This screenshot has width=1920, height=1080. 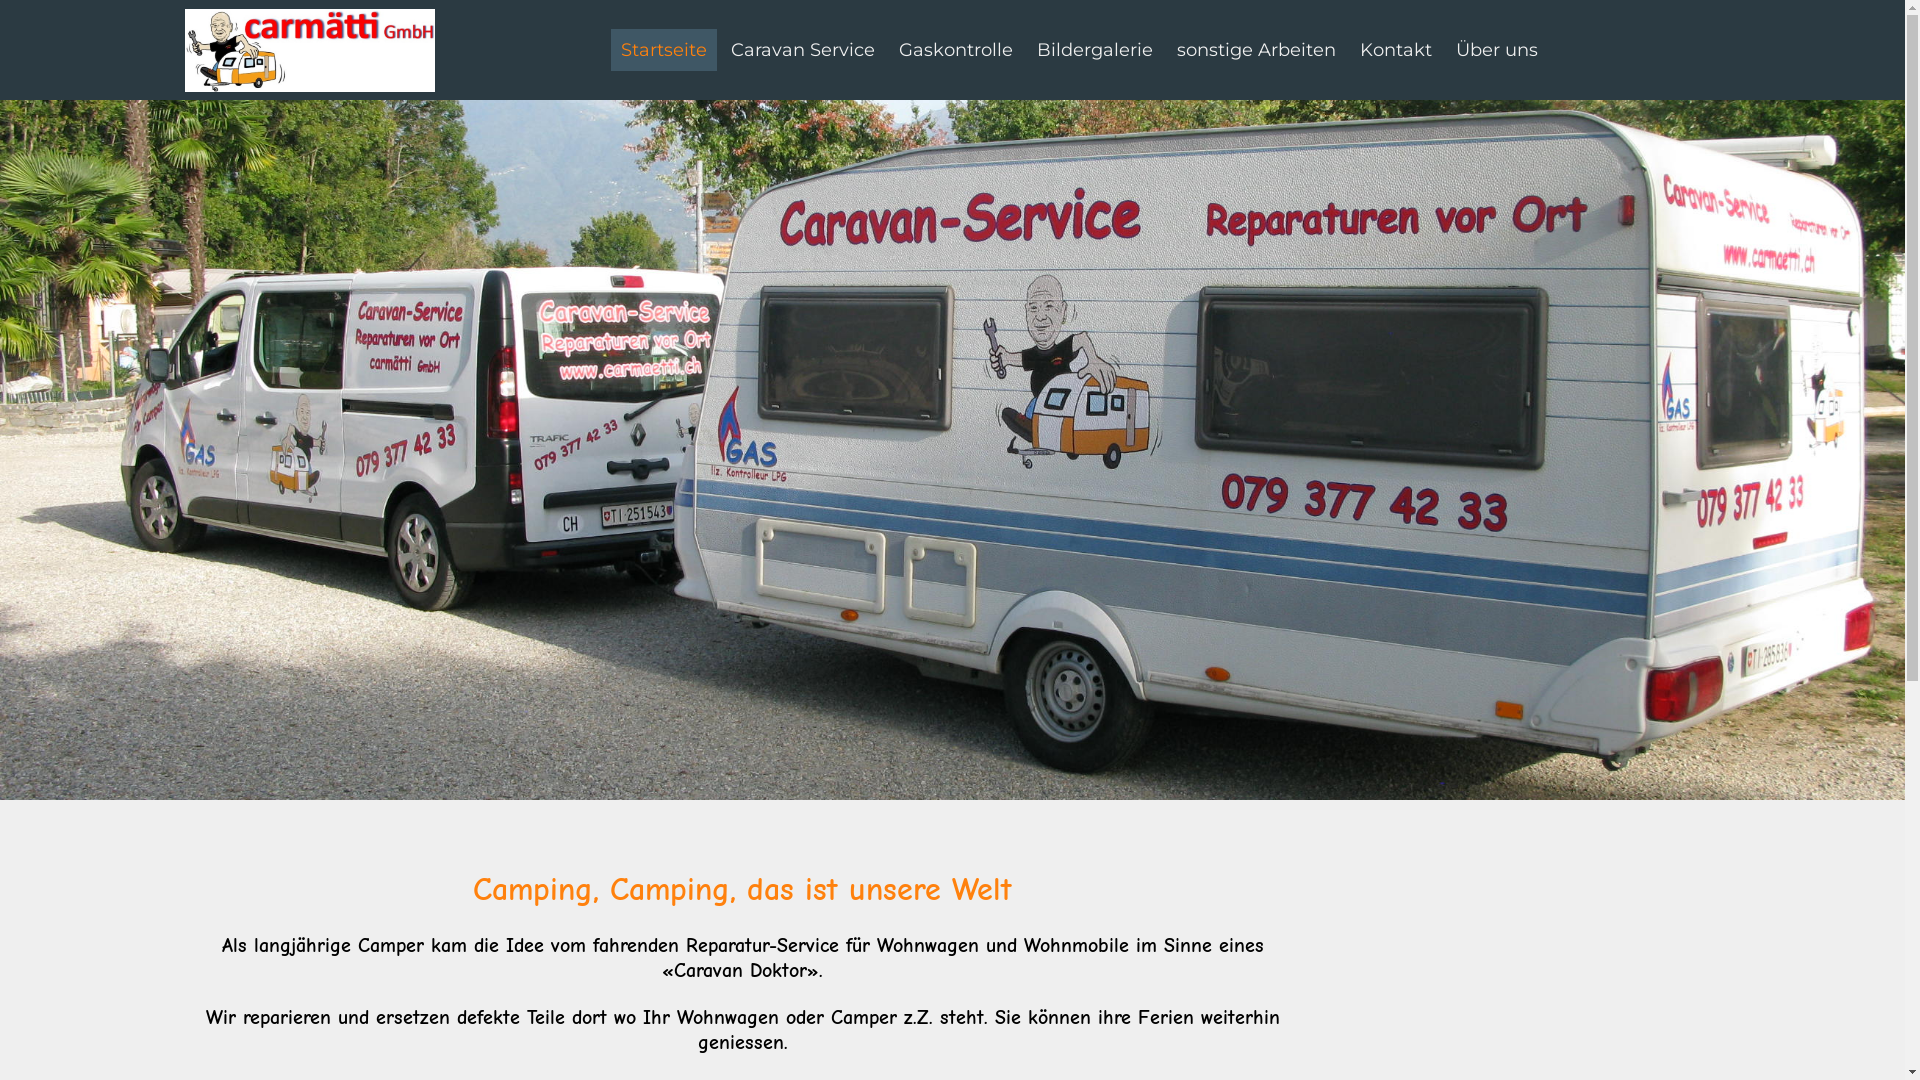 I want to click on sonstige Arbeiten, so click(x=1256, y=50).